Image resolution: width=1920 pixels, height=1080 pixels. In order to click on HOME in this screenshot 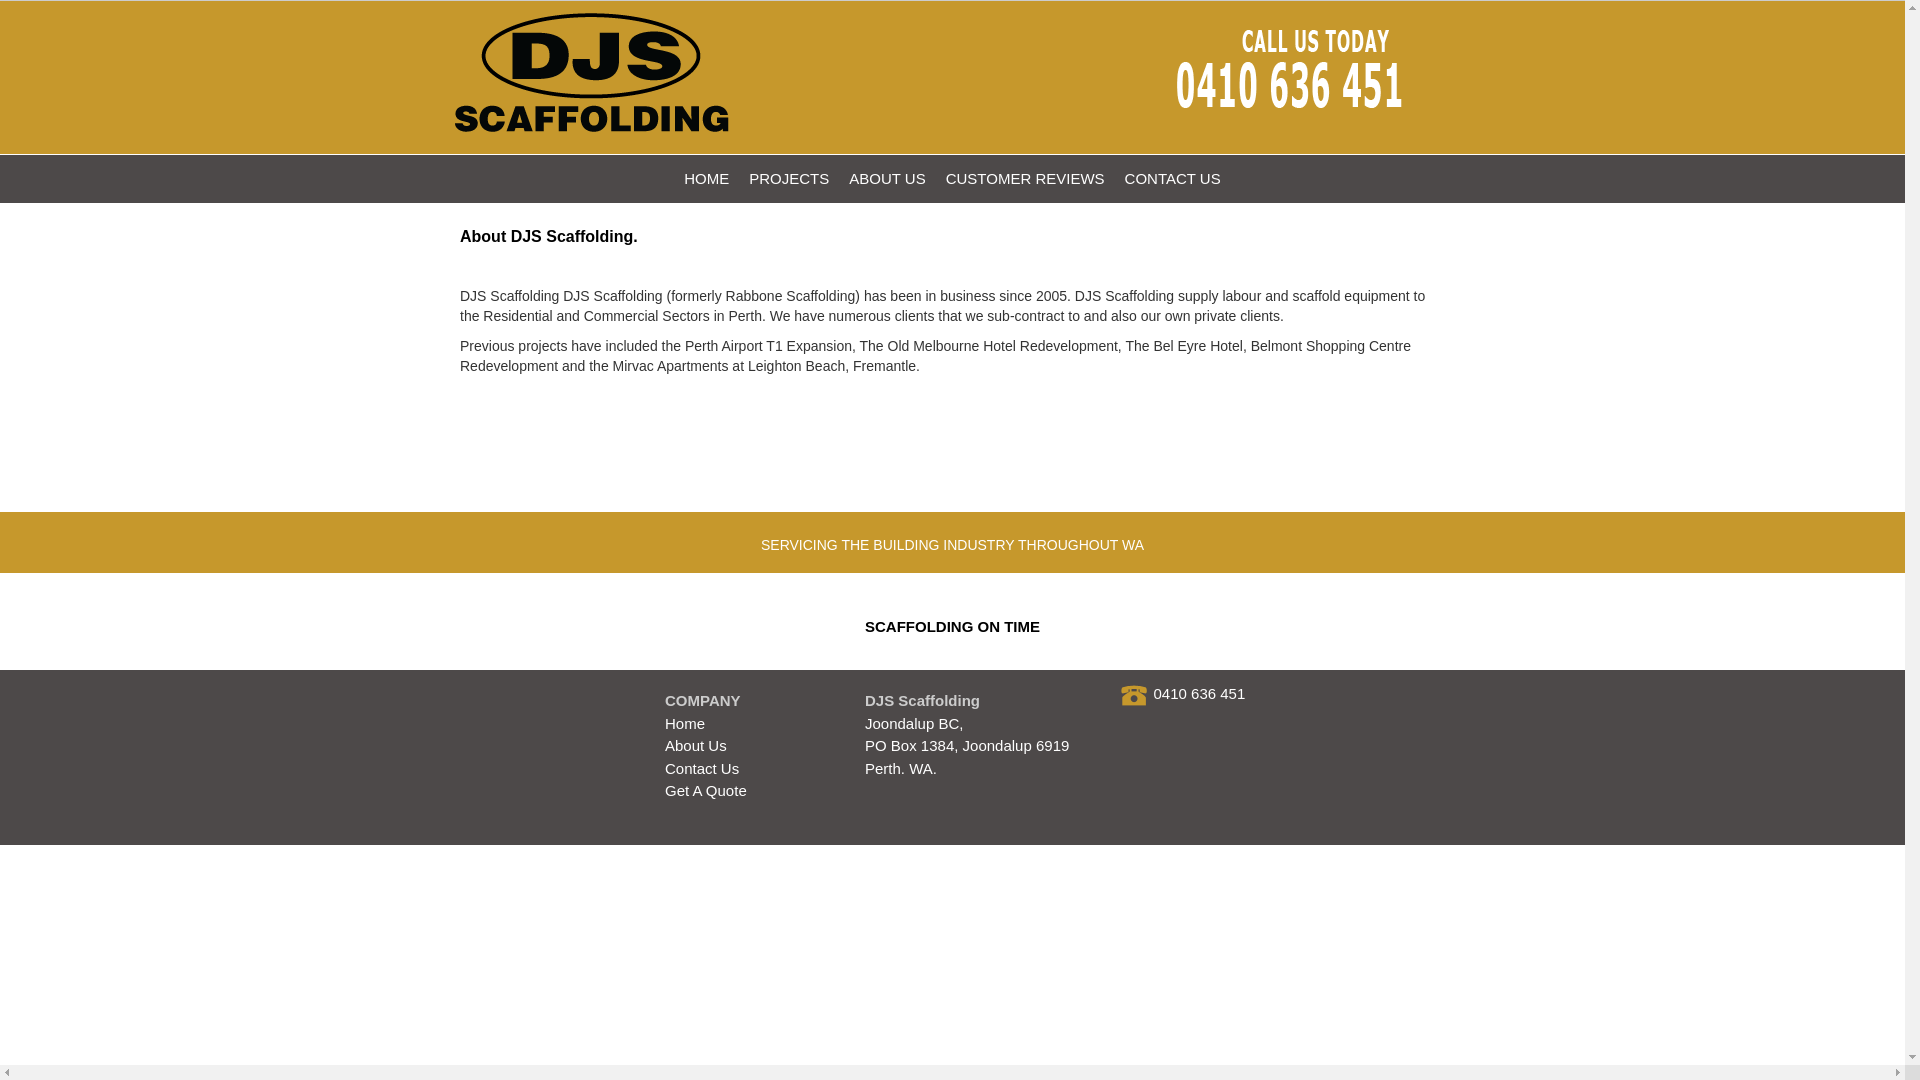, I will do `click(706, 179)`.